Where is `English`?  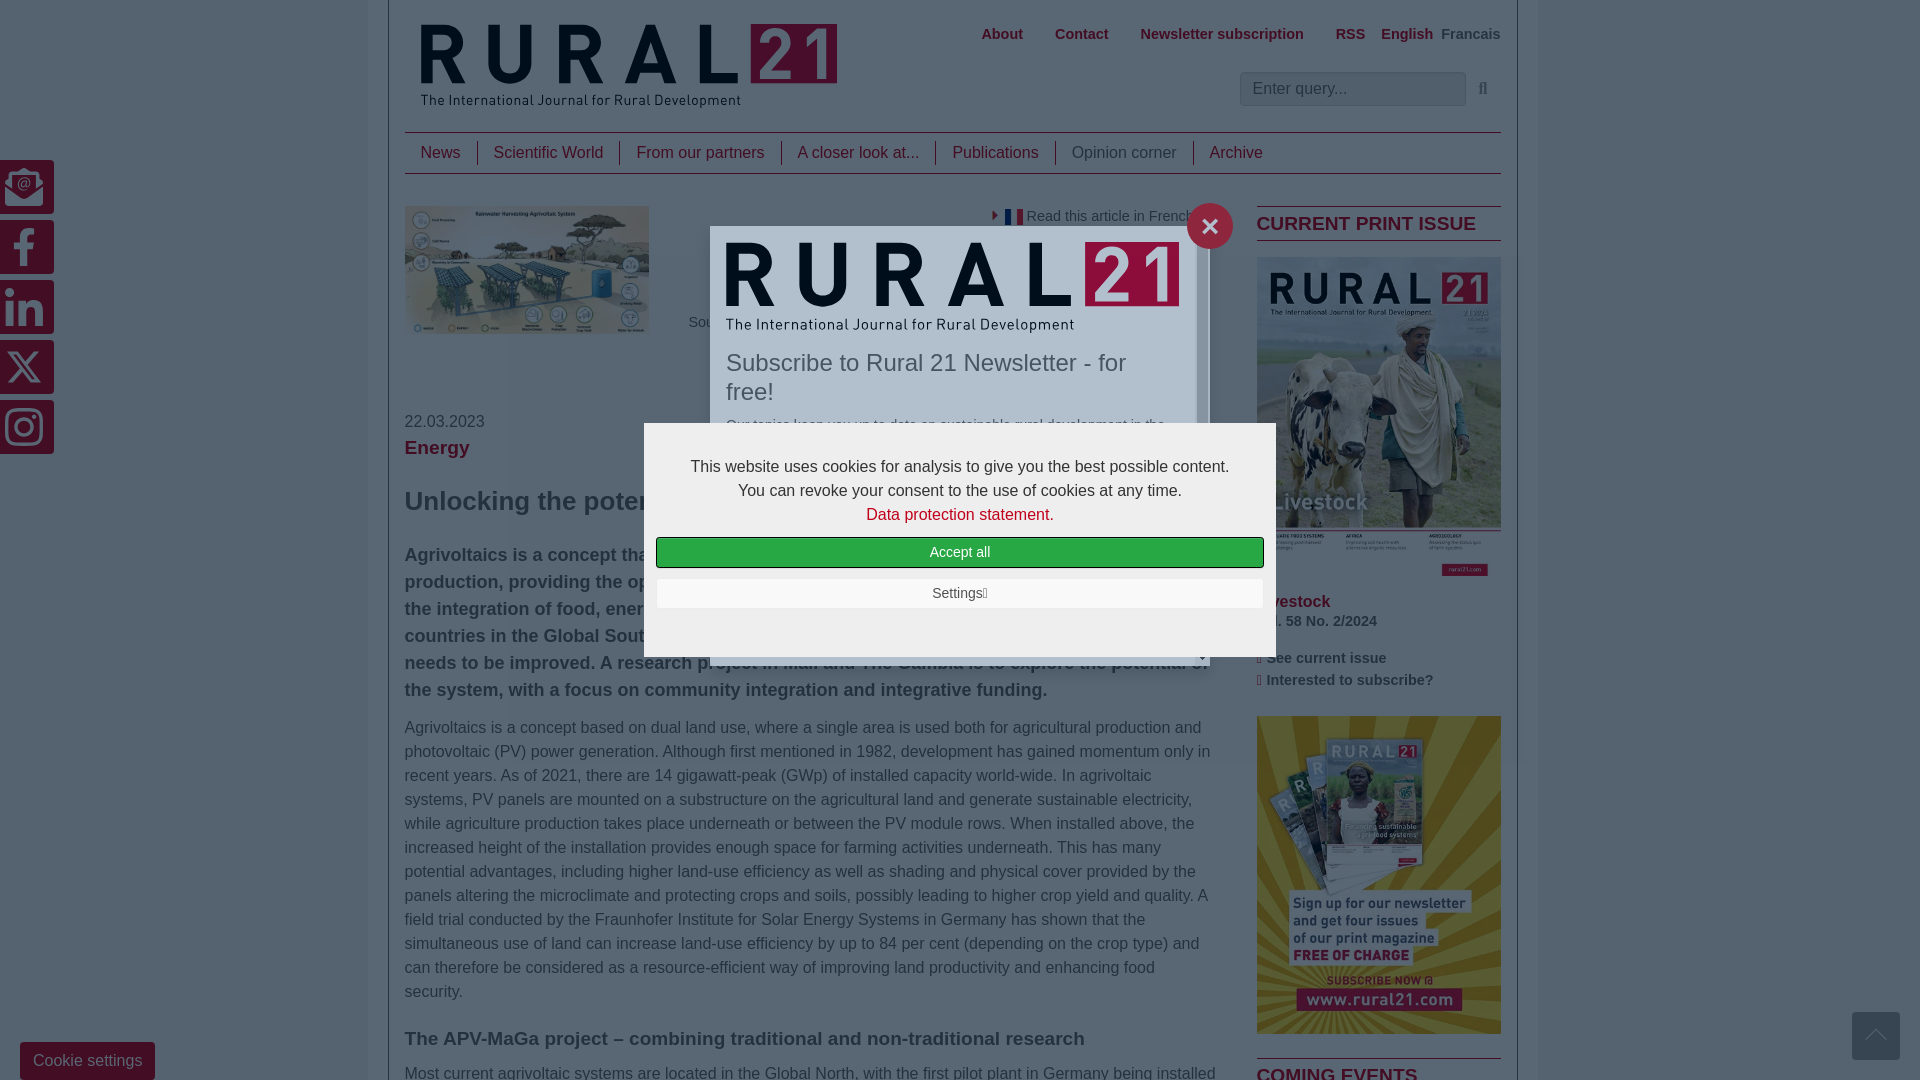
English is located at coordinates (1406, 34).